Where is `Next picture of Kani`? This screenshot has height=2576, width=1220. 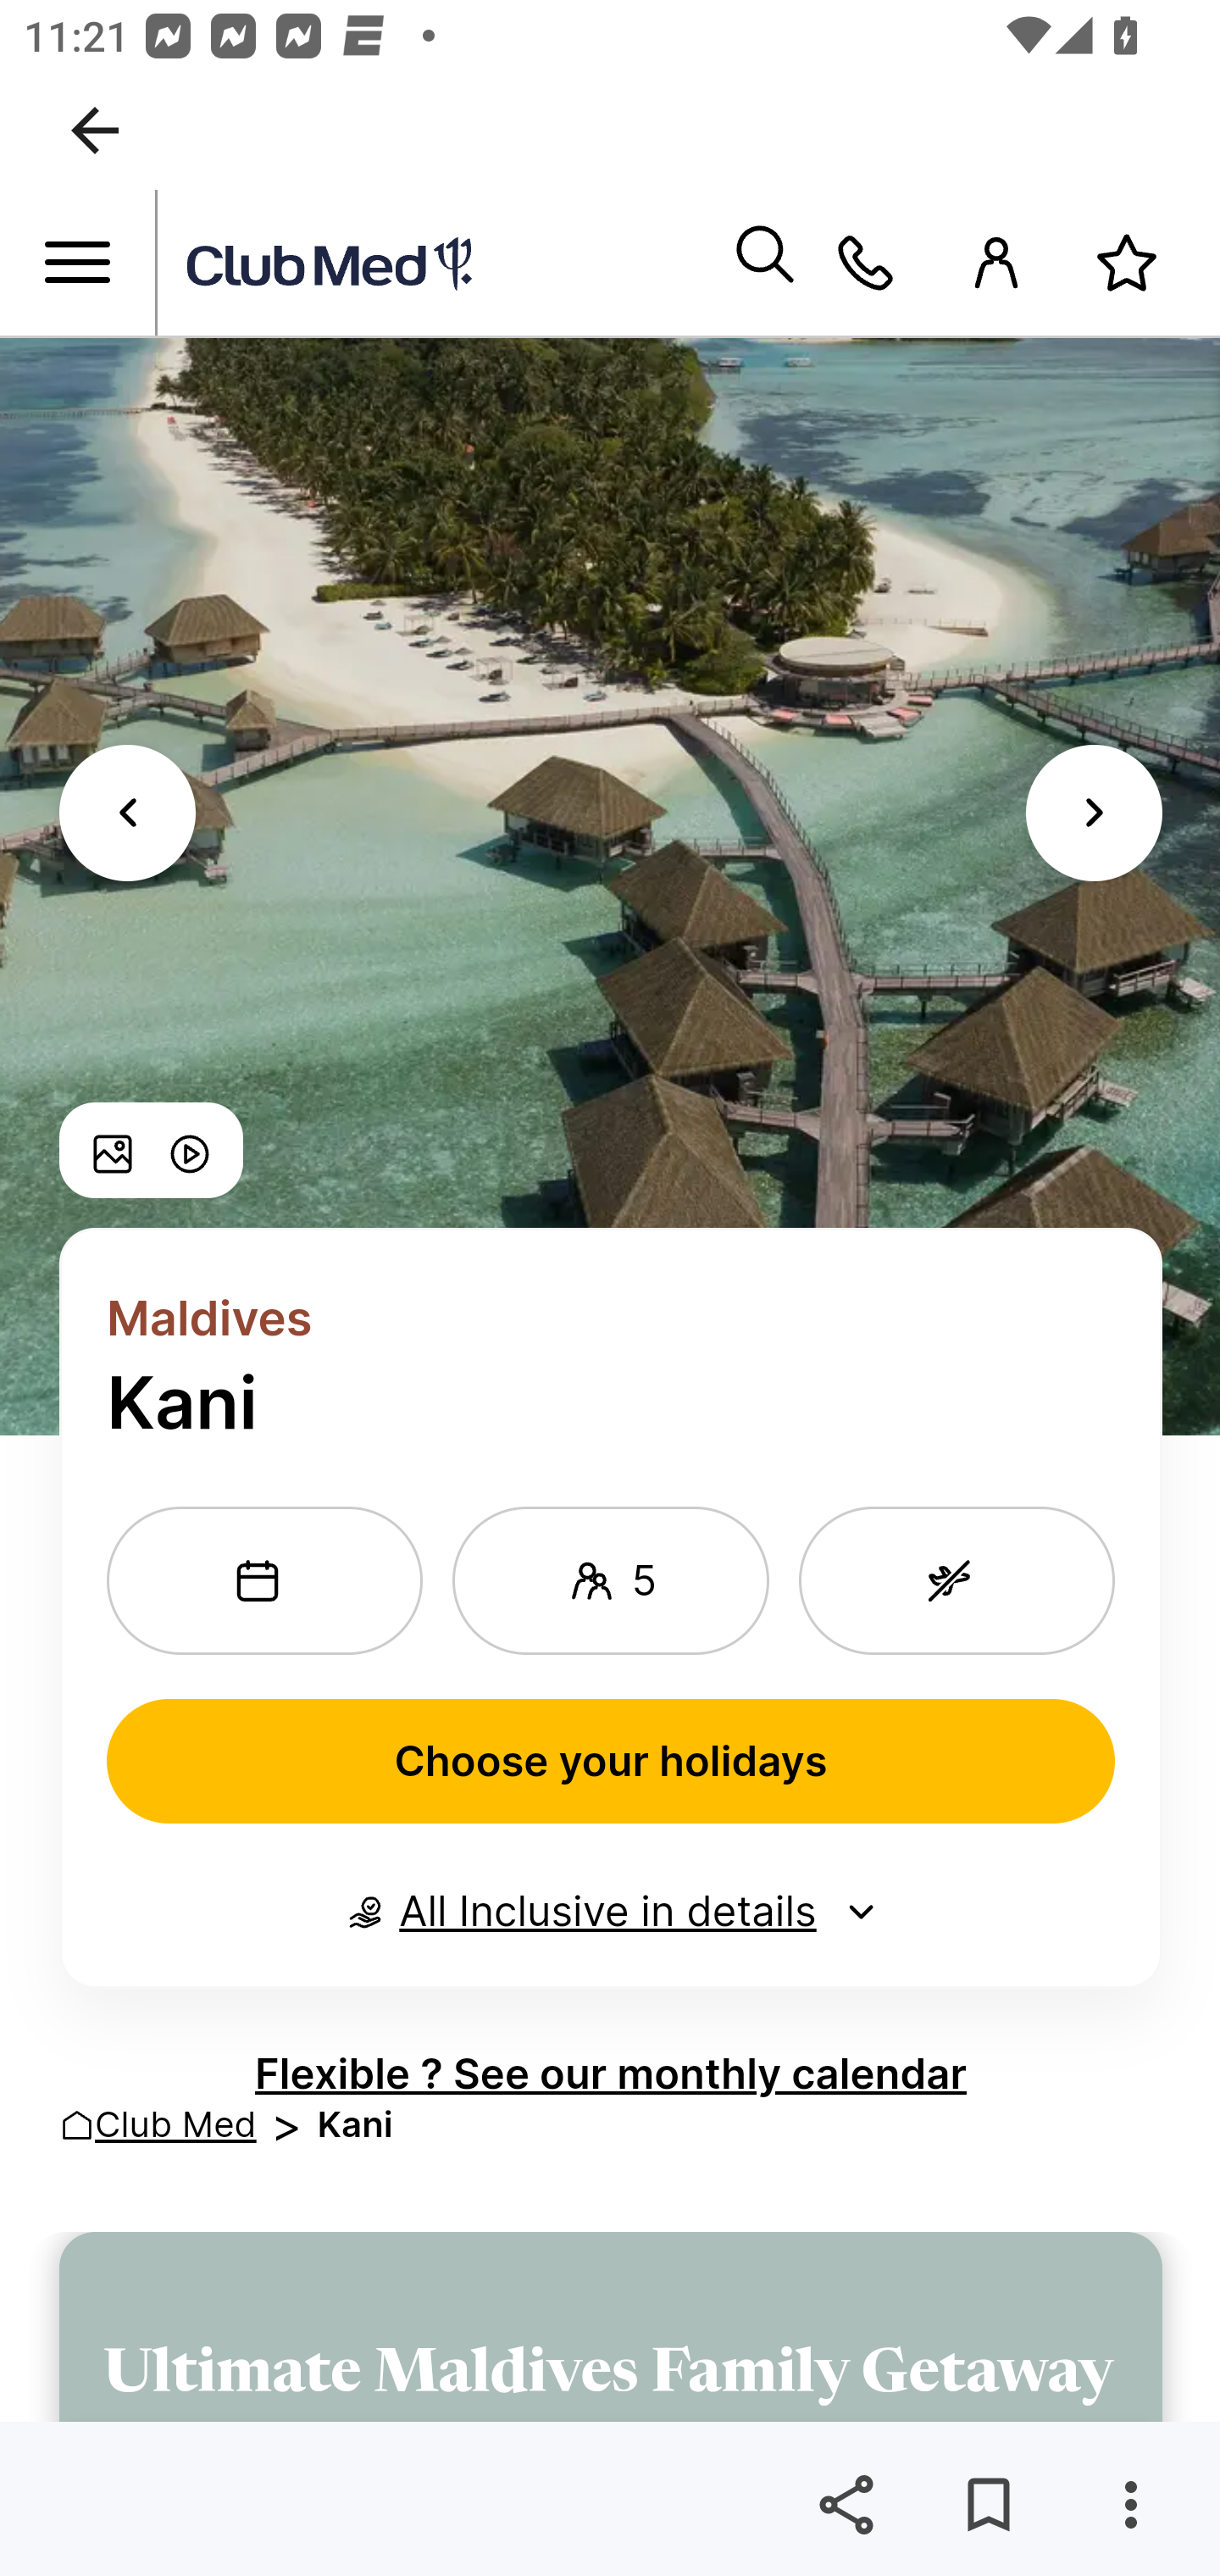
Next picture of Kani is located at coordinates (1095, 812).